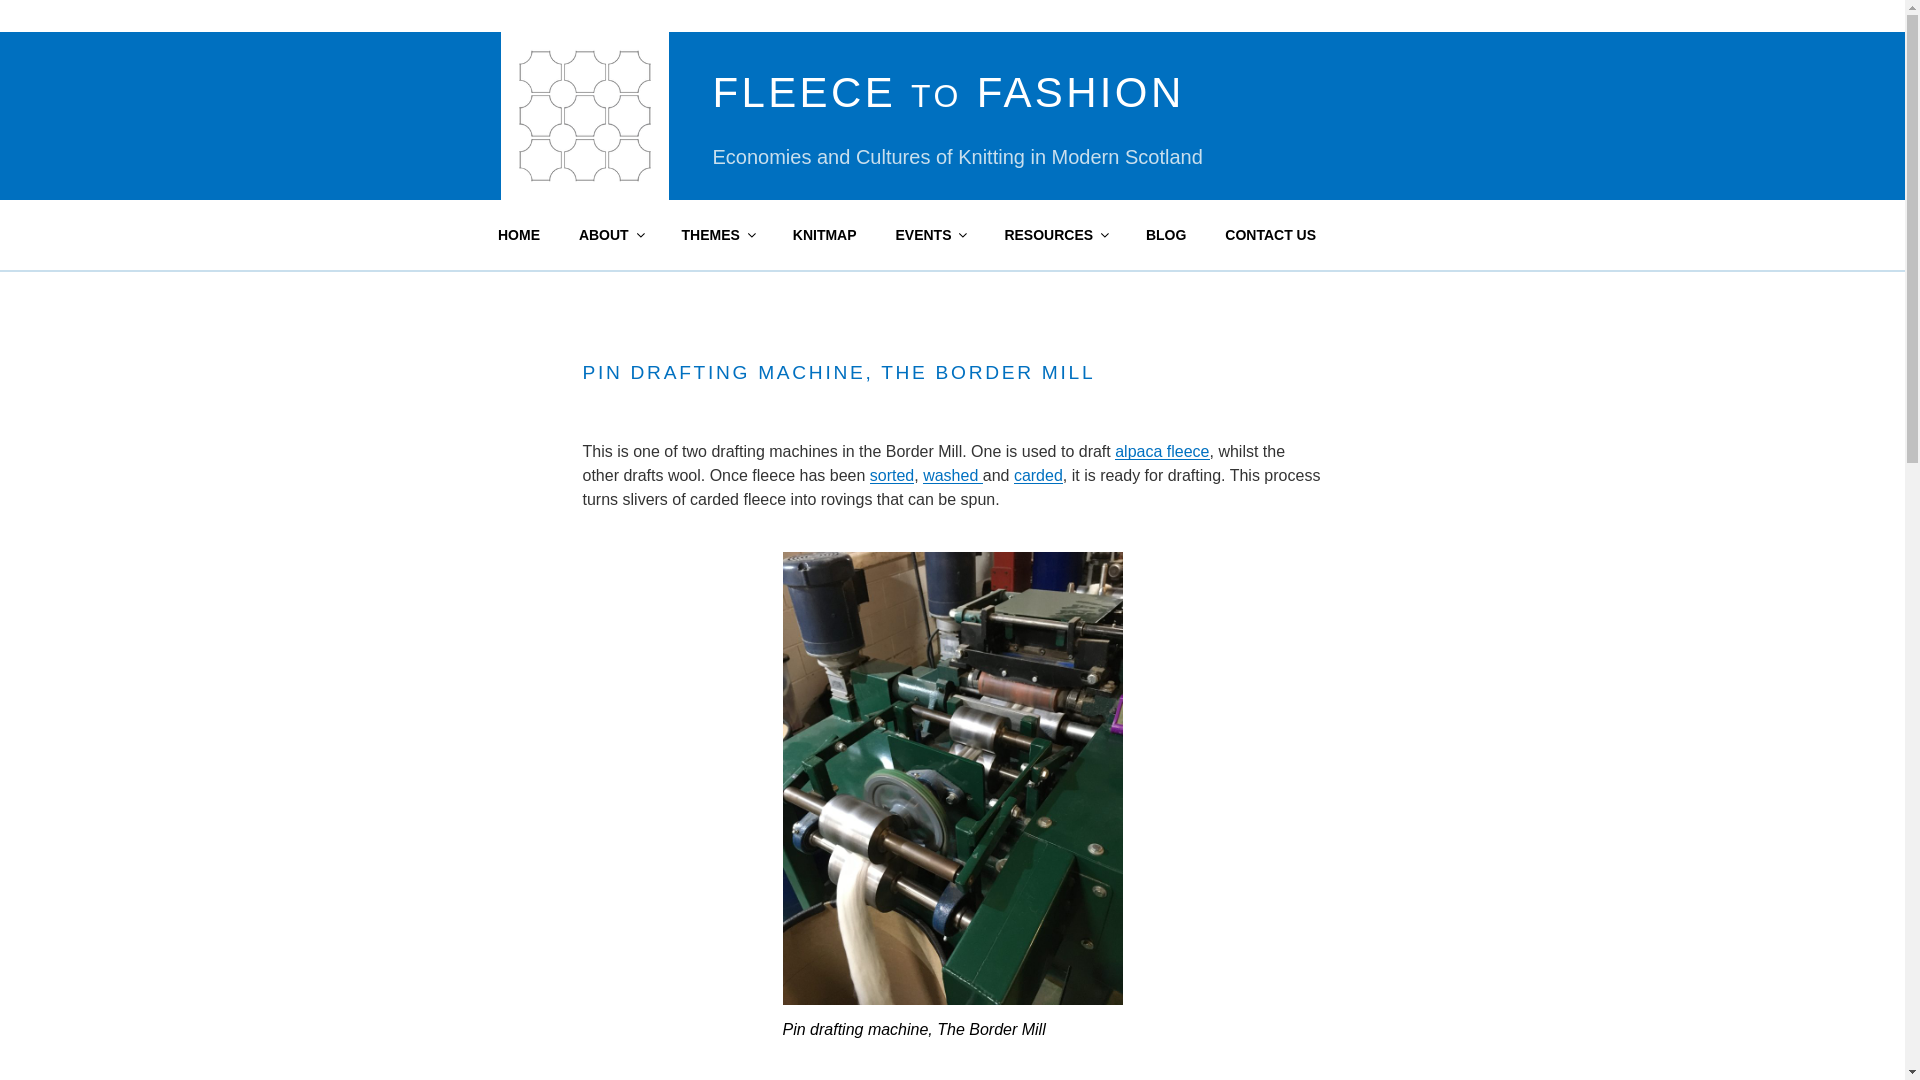 The image size is (1920, 1080). Describe the element at coordinates (824, 234) in the screenshot. I see `KNITMAP` at that location.